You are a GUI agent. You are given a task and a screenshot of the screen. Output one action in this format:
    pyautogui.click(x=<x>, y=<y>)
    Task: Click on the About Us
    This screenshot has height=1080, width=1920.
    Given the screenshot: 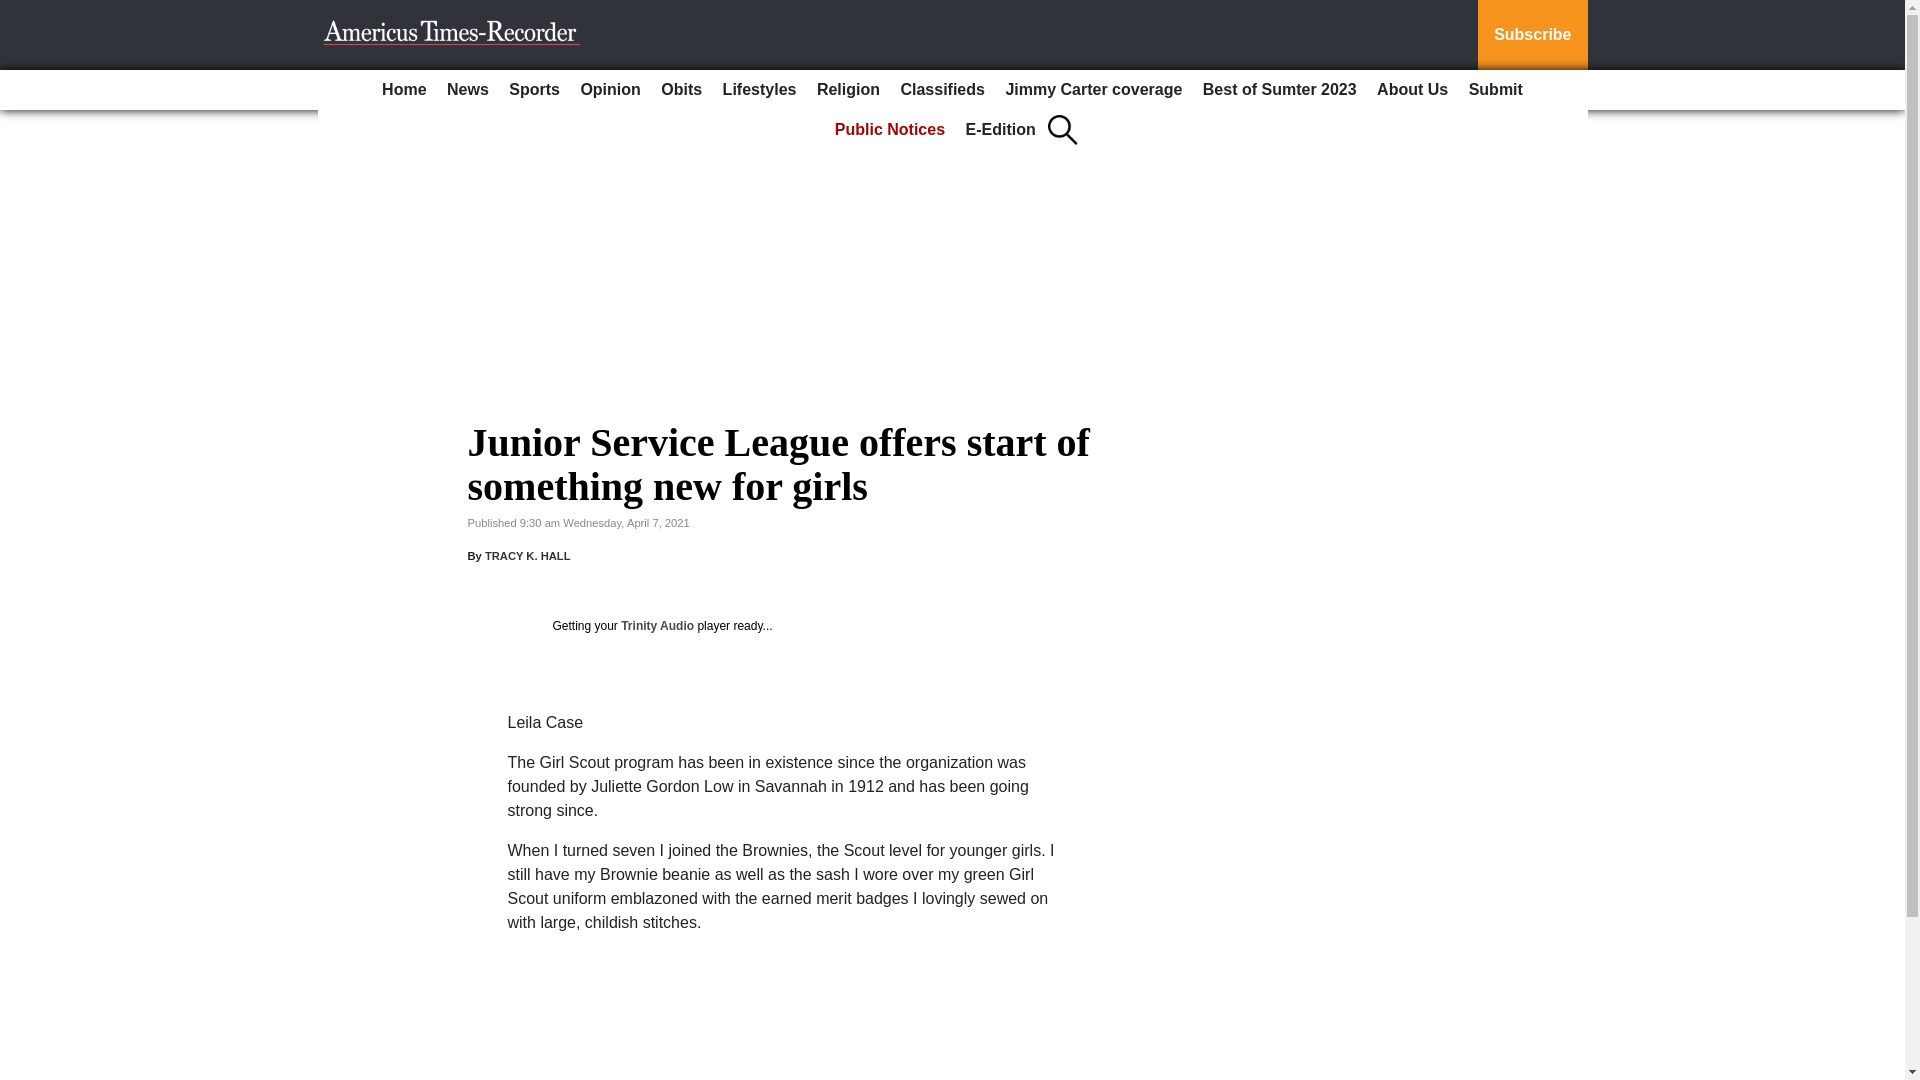 What is the action you would take?
    pyautogui.click(x=1412, y=90)
    